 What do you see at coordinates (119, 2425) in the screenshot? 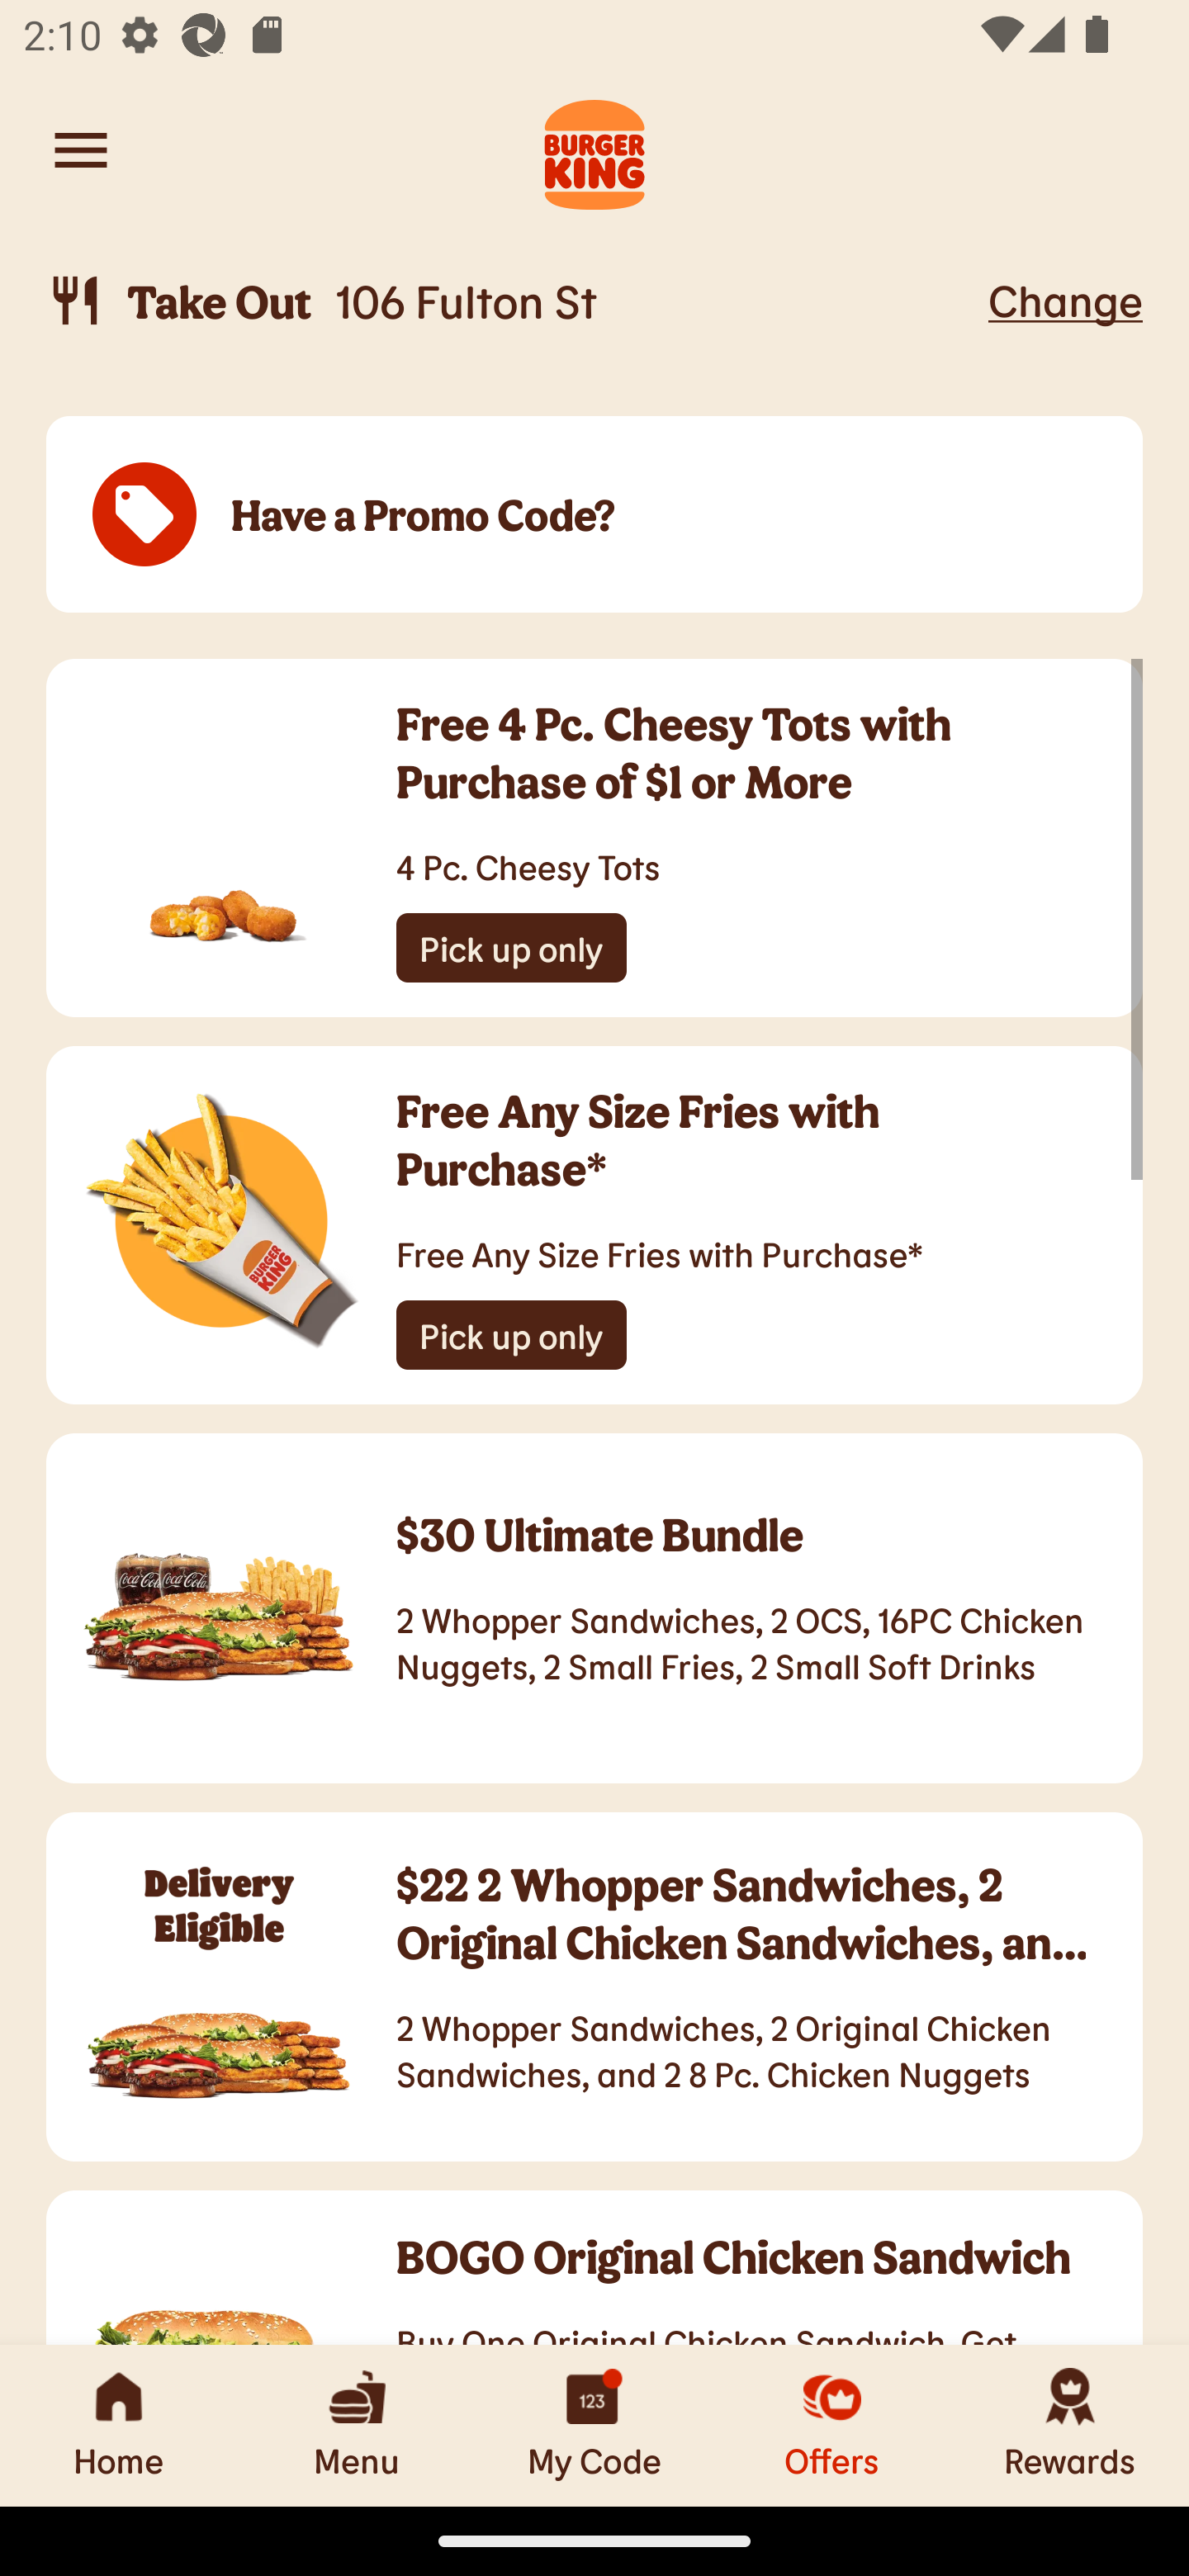
I see `Home` at bounding box center [119, 2425].